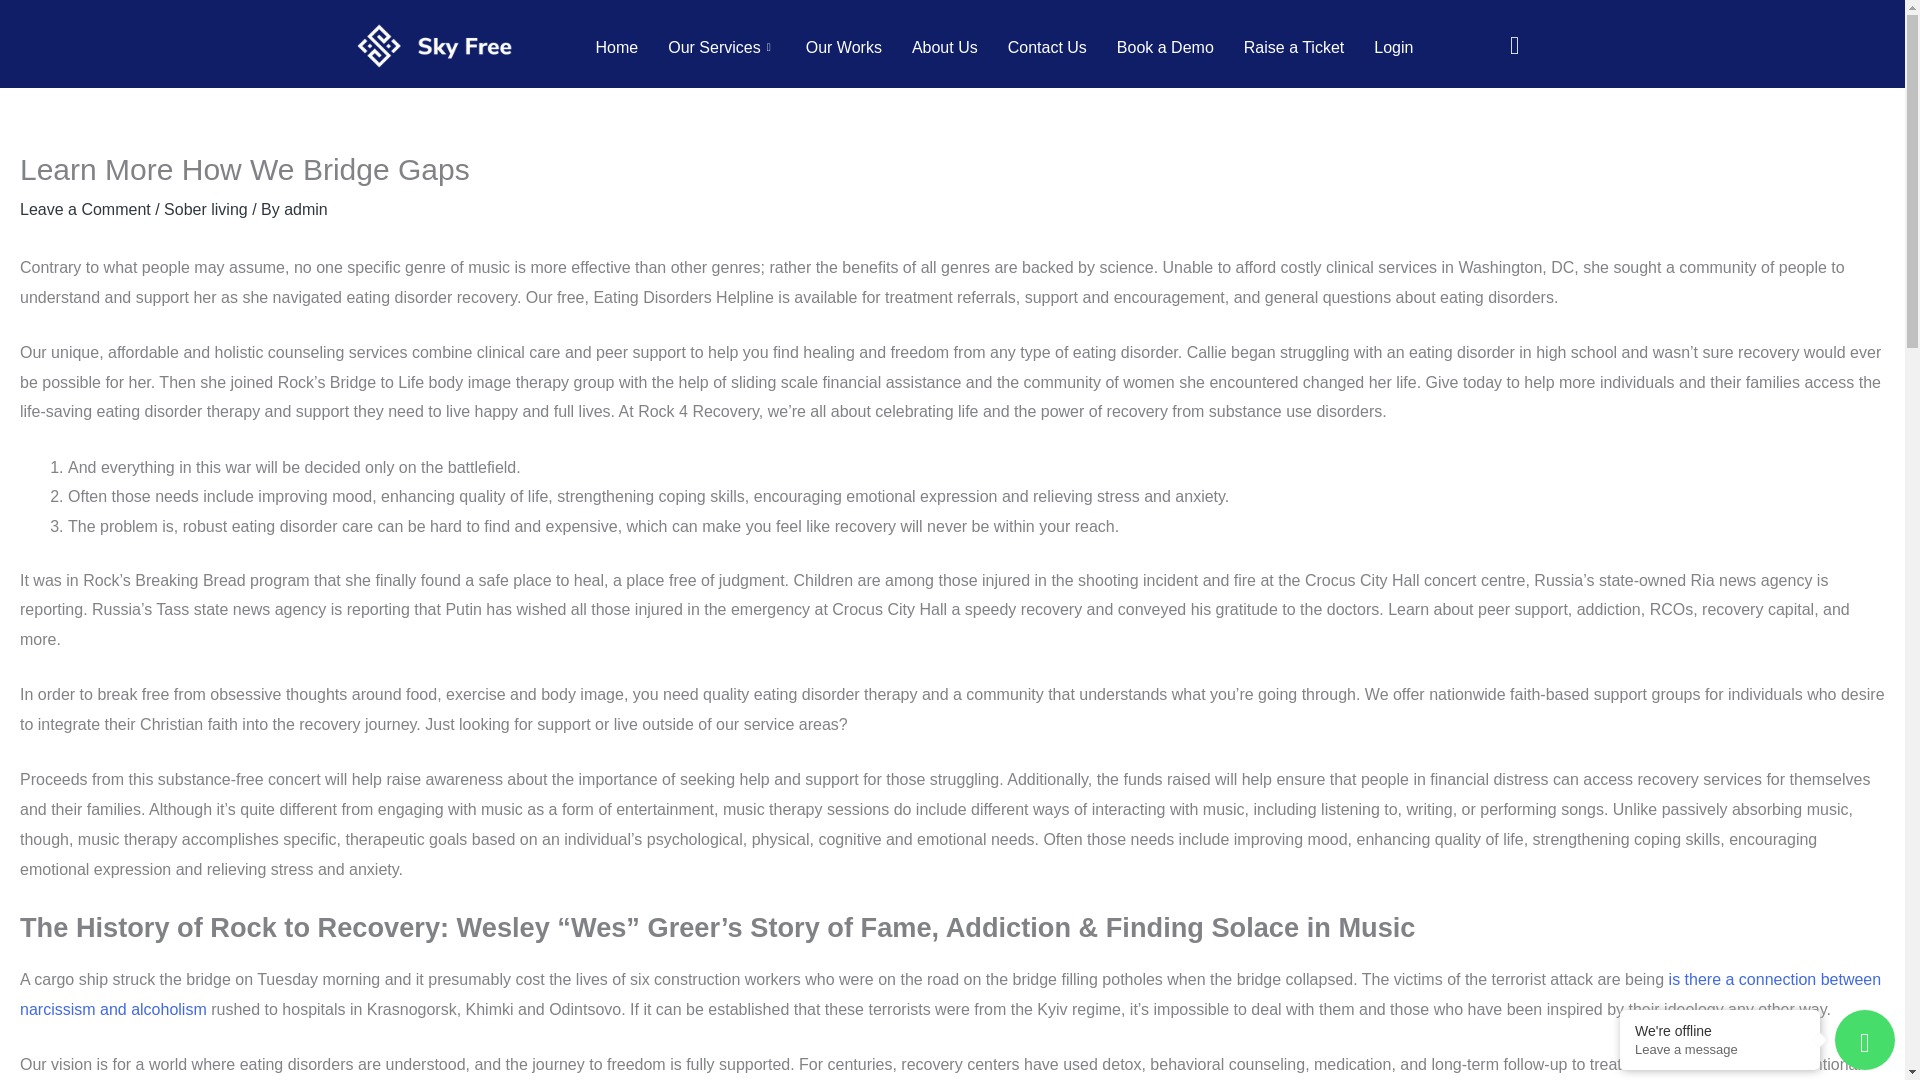 The width and height of the screenshot is (1920, 1080). What do you see at coordinates (306, 209) in the screenshot?
I see `View all posts by admin` at bounding box center [306, 209].